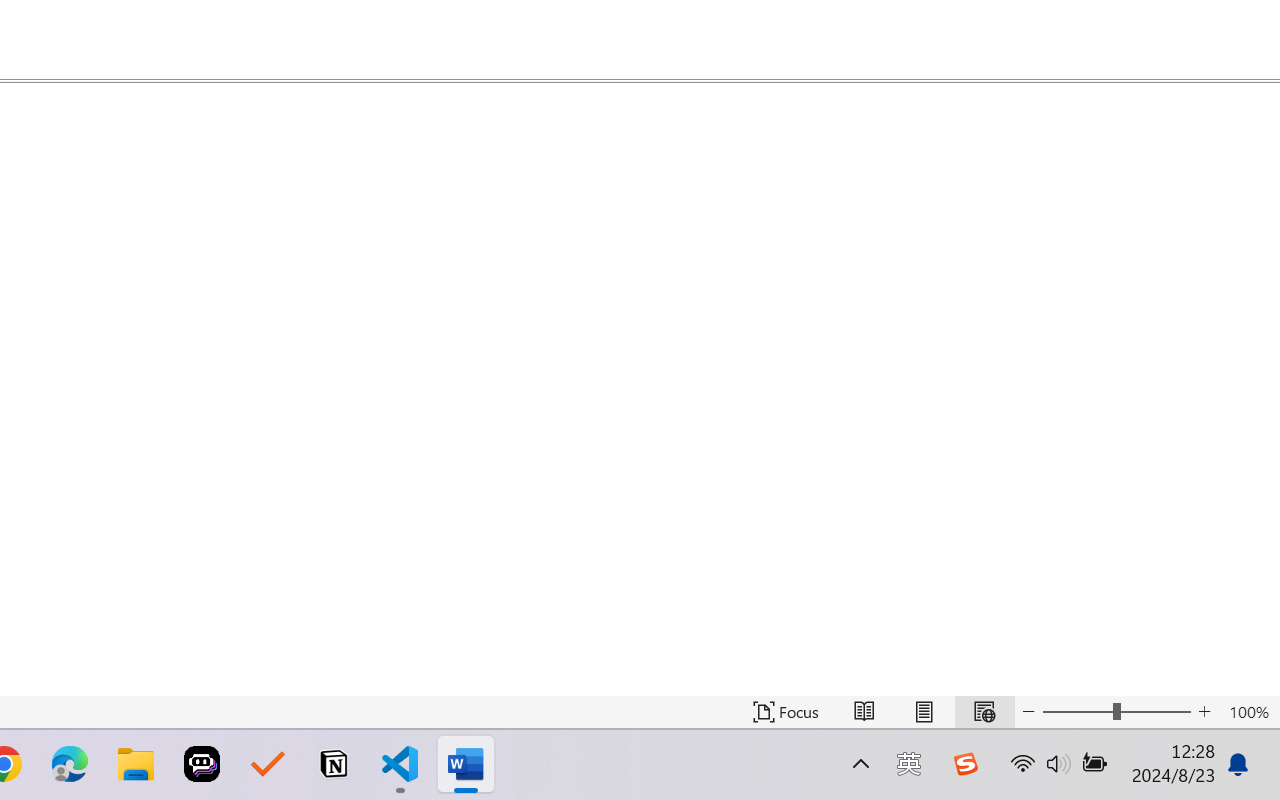 This screenshot has width=1280, height=800. What do you see at coordinates (1249, 712) in the screenshot?
I see `Zoom 100%` at bounding box center [1249, 712].